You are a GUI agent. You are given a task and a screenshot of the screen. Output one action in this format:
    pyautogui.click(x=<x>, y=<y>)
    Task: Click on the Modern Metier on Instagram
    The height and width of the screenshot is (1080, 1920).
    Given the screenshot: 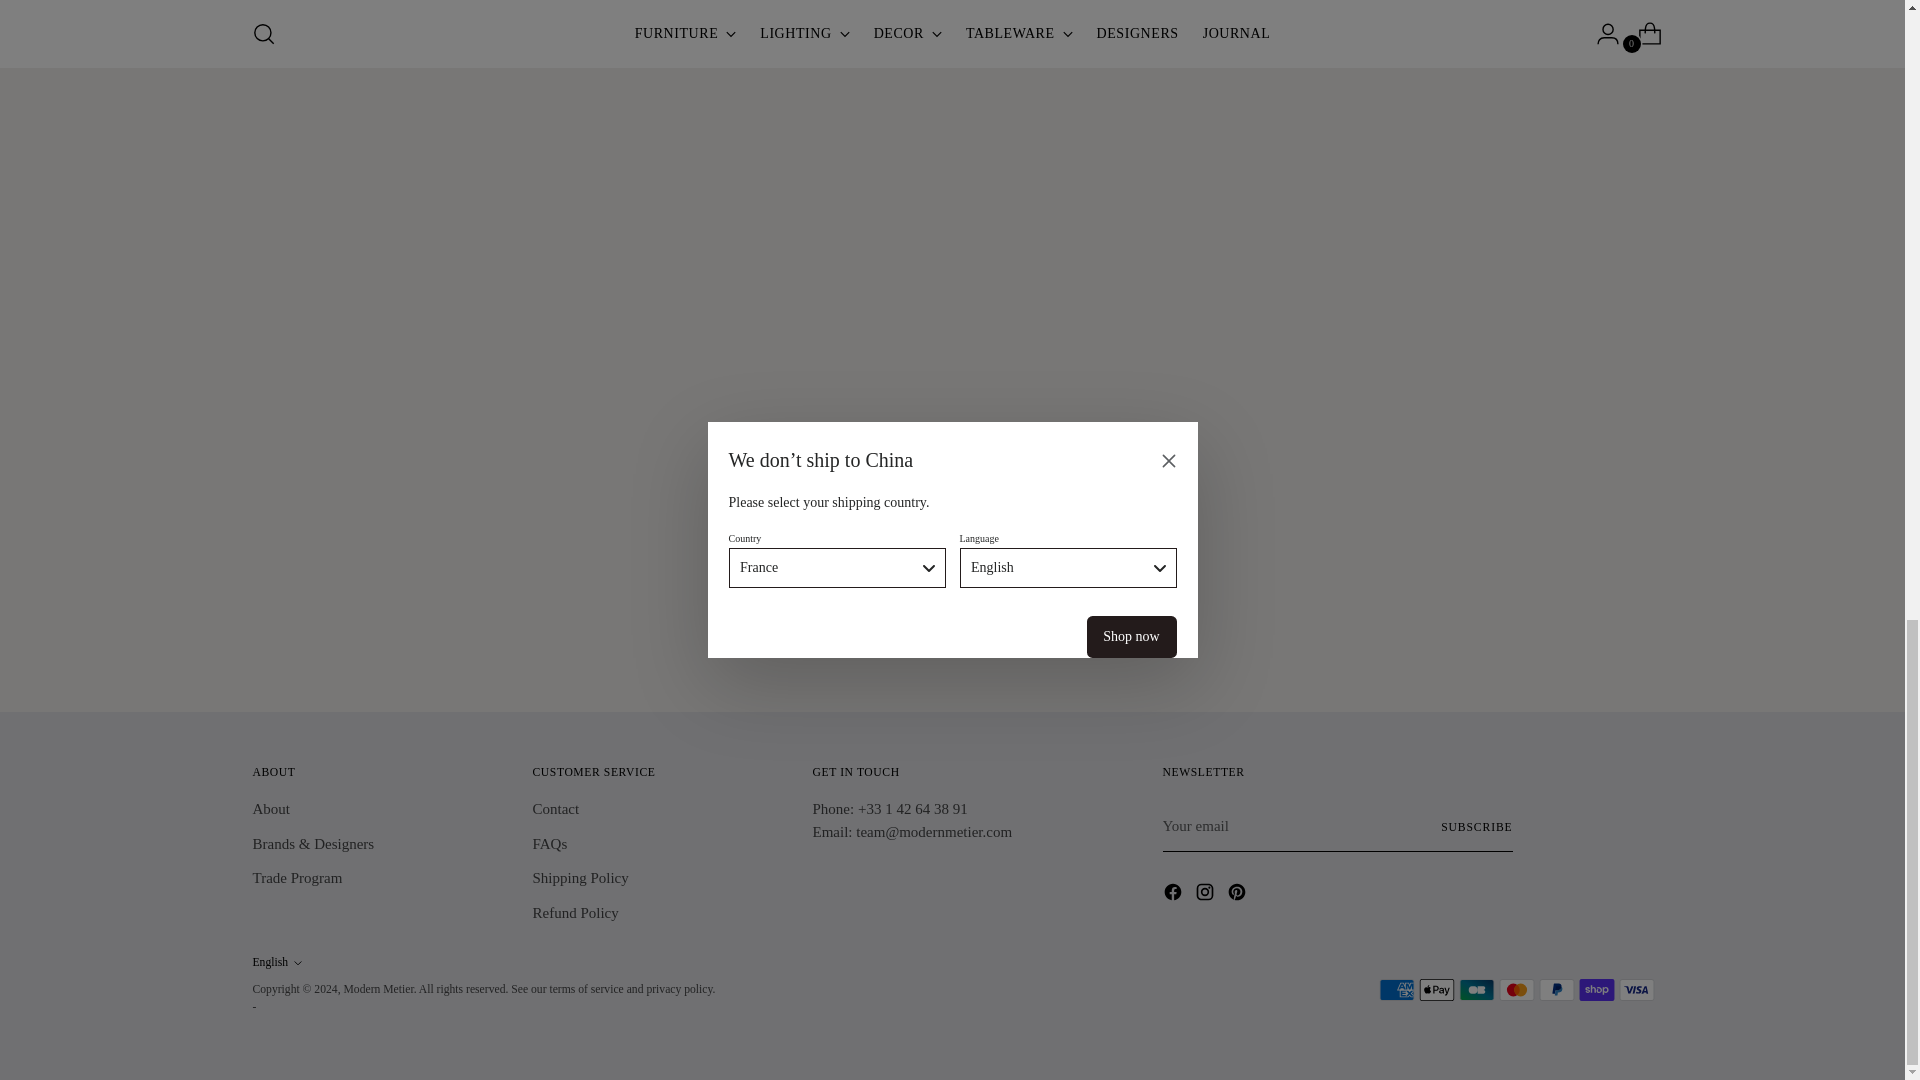 What is the action you would take?
    pyautogui.click(x=1206, y=896)
    